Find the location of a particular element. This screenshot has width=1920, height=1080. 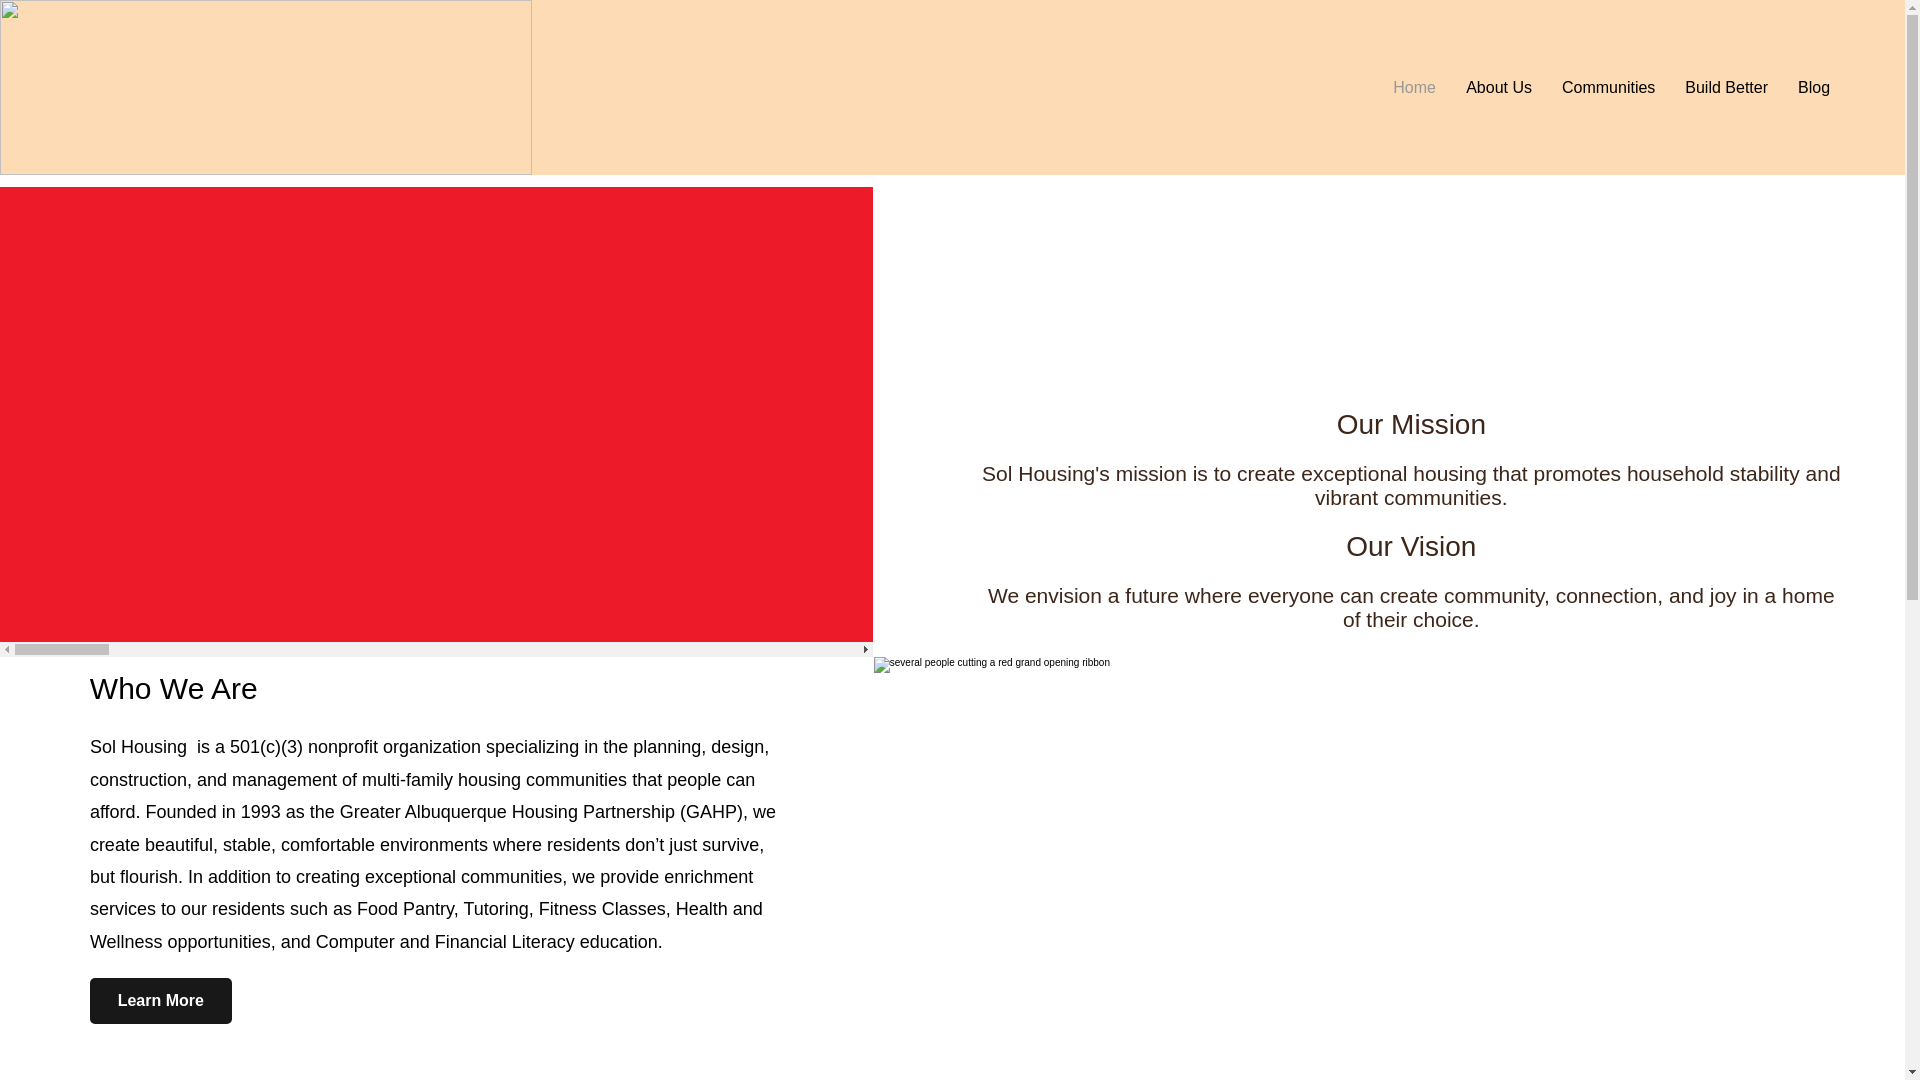

Build Better is located at coordinates (1726, 87).